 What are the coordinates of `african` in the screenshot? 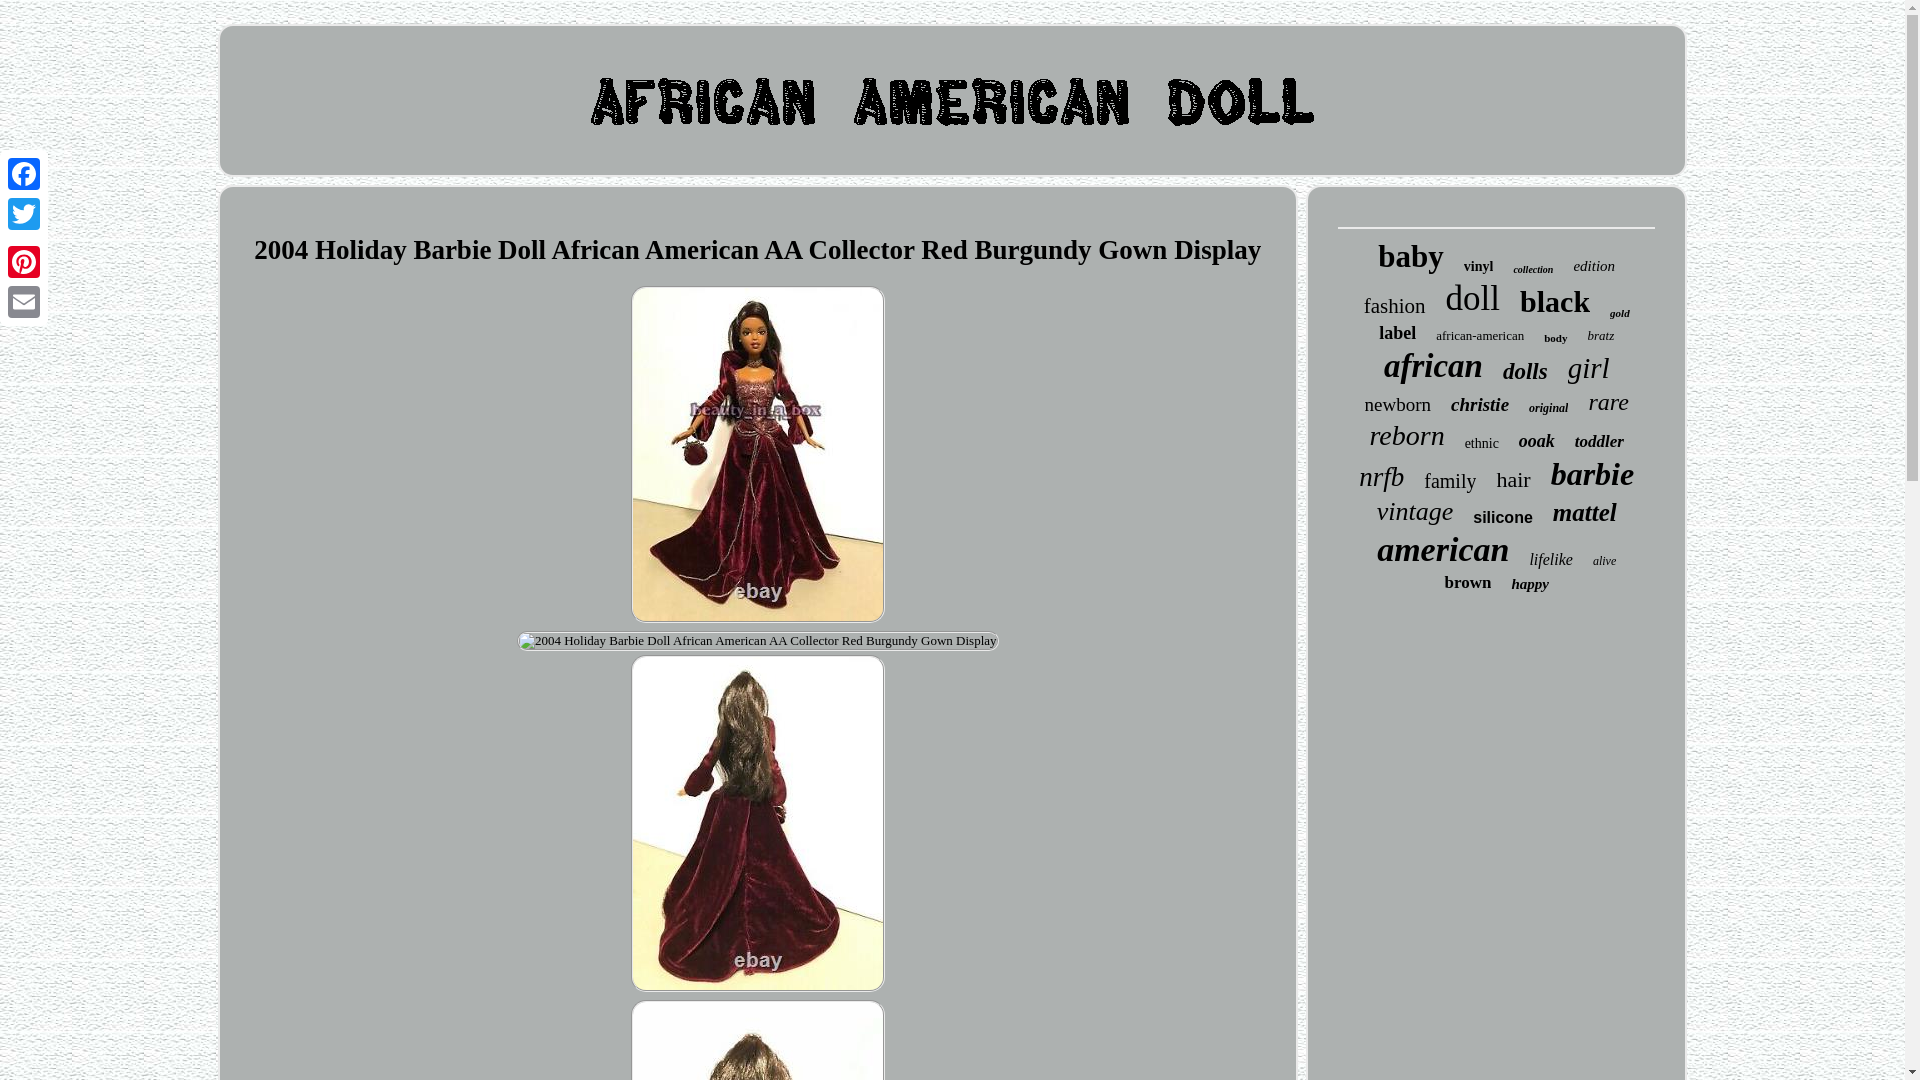 It's located at (1433, 366).